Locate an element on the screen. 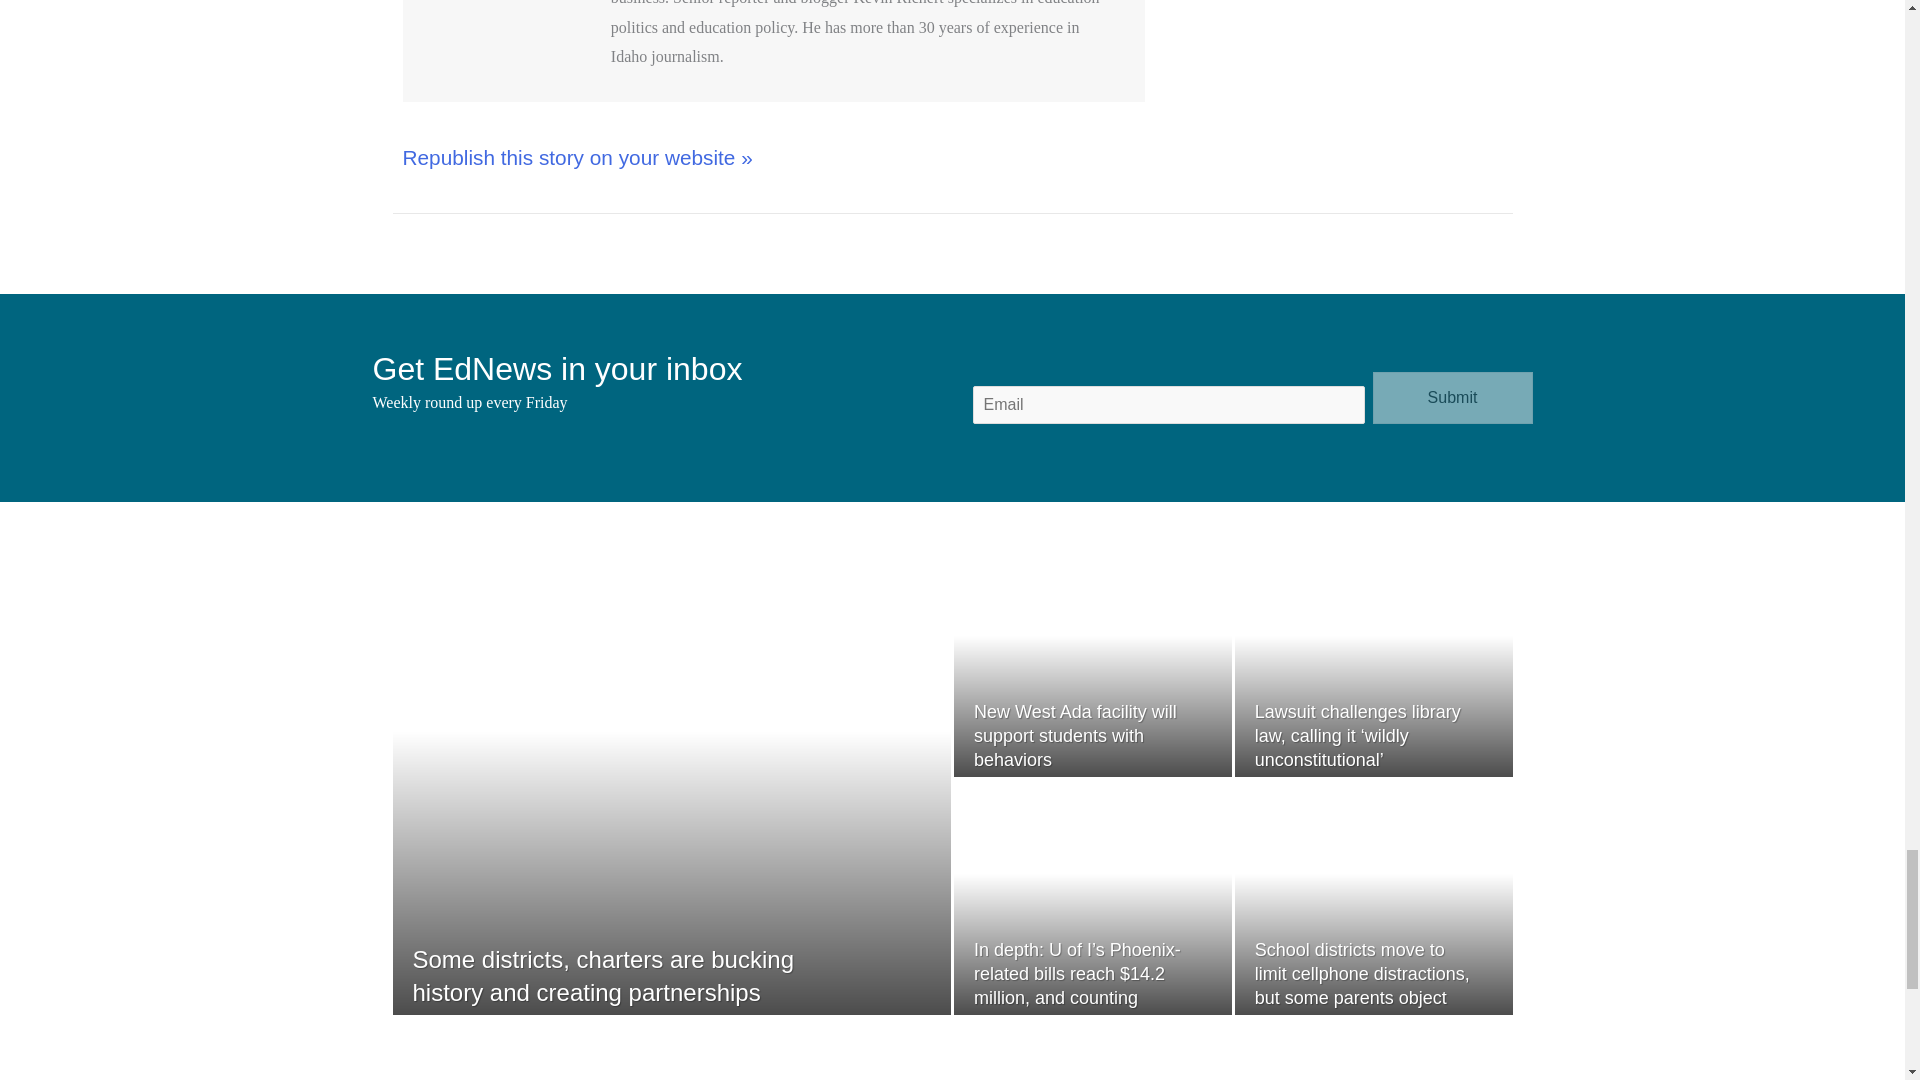  New West Ada facility will support students with behaviors is located at coordinates (1074, 736).